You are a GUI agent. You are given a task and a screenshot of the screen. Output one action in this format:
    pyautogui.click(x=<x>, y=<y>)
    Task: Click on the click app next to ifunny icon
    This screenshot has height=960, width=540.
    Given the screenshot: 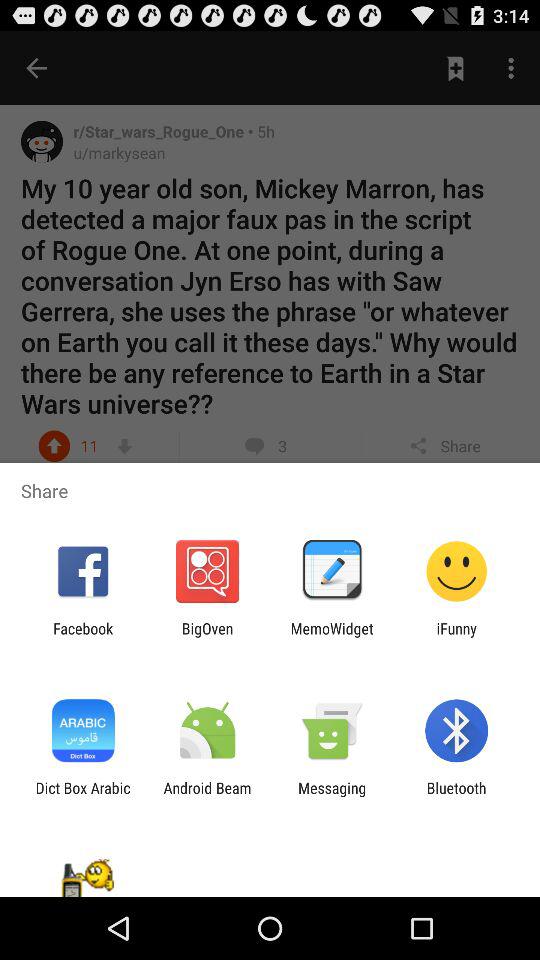 What is the action you would take?
    pyautogui.click(x=332, y=637)
    